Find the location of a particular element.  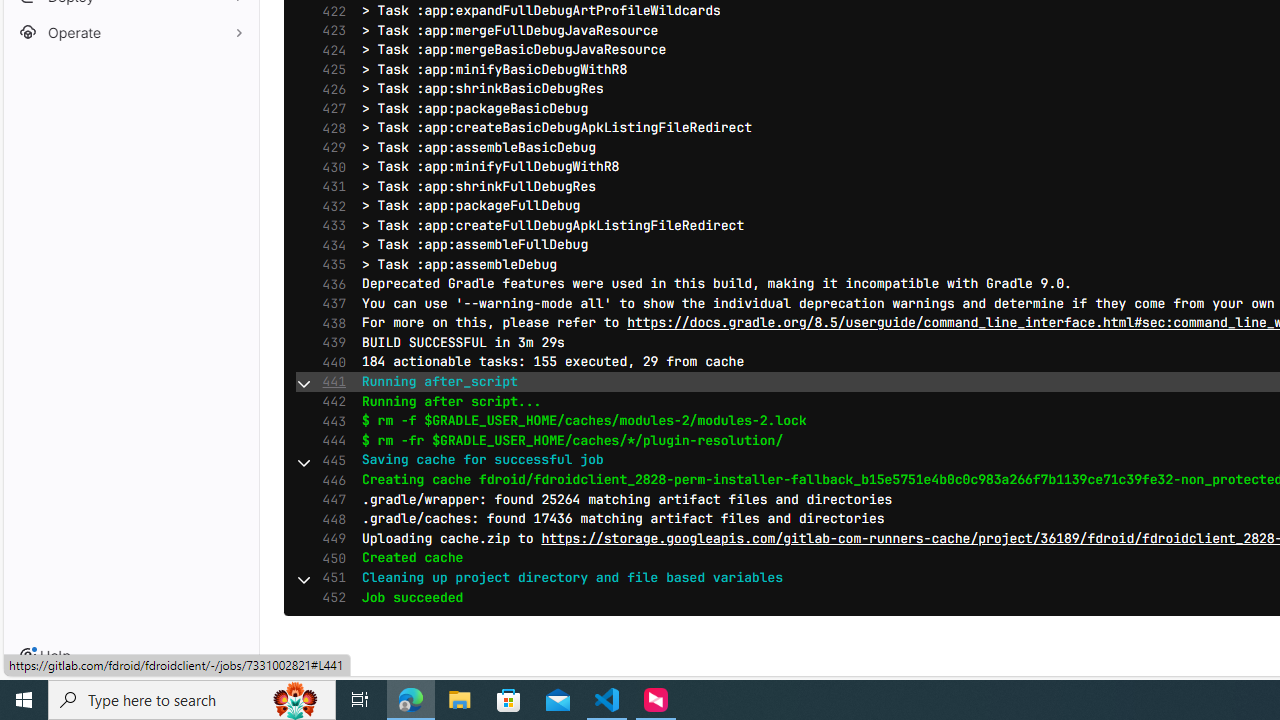

438 is located at coordinates (329, 324).